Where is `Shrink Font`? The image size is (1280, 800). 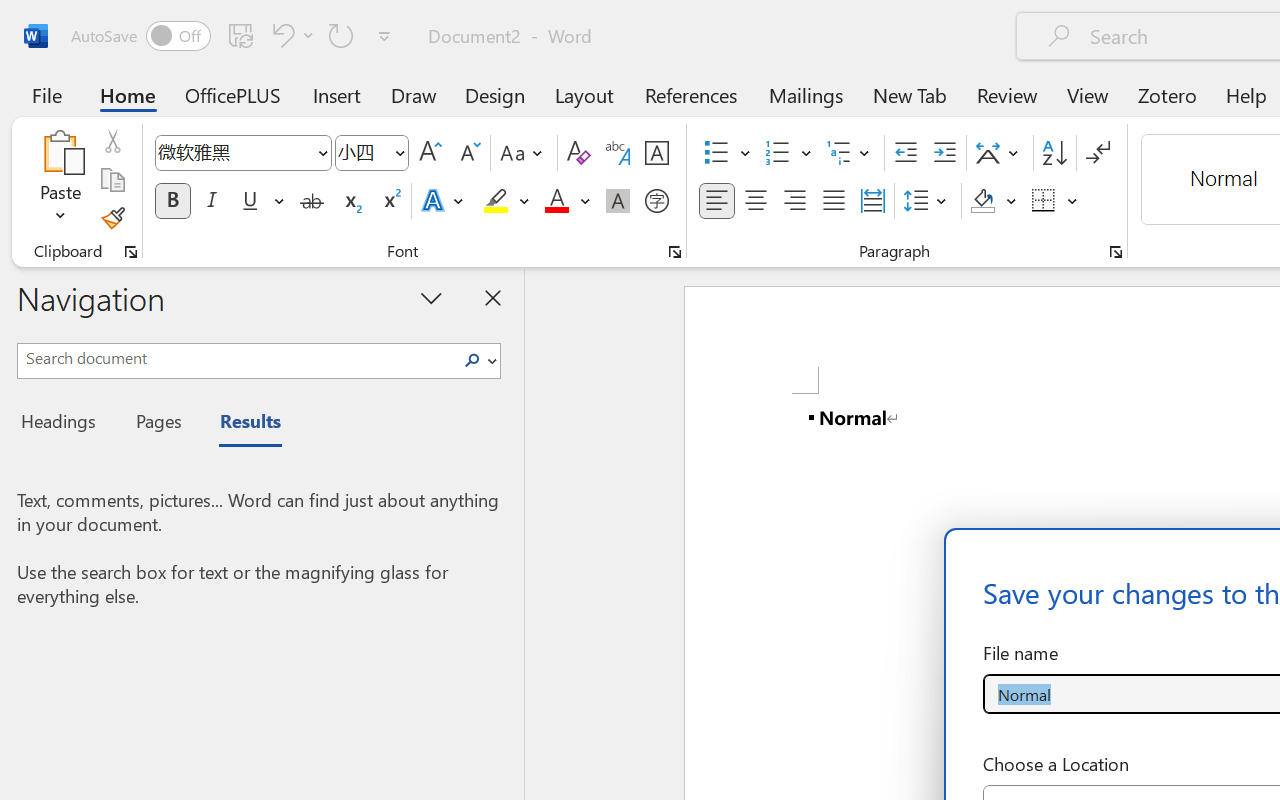 Shrink Font is located at coordinates (468, 153).